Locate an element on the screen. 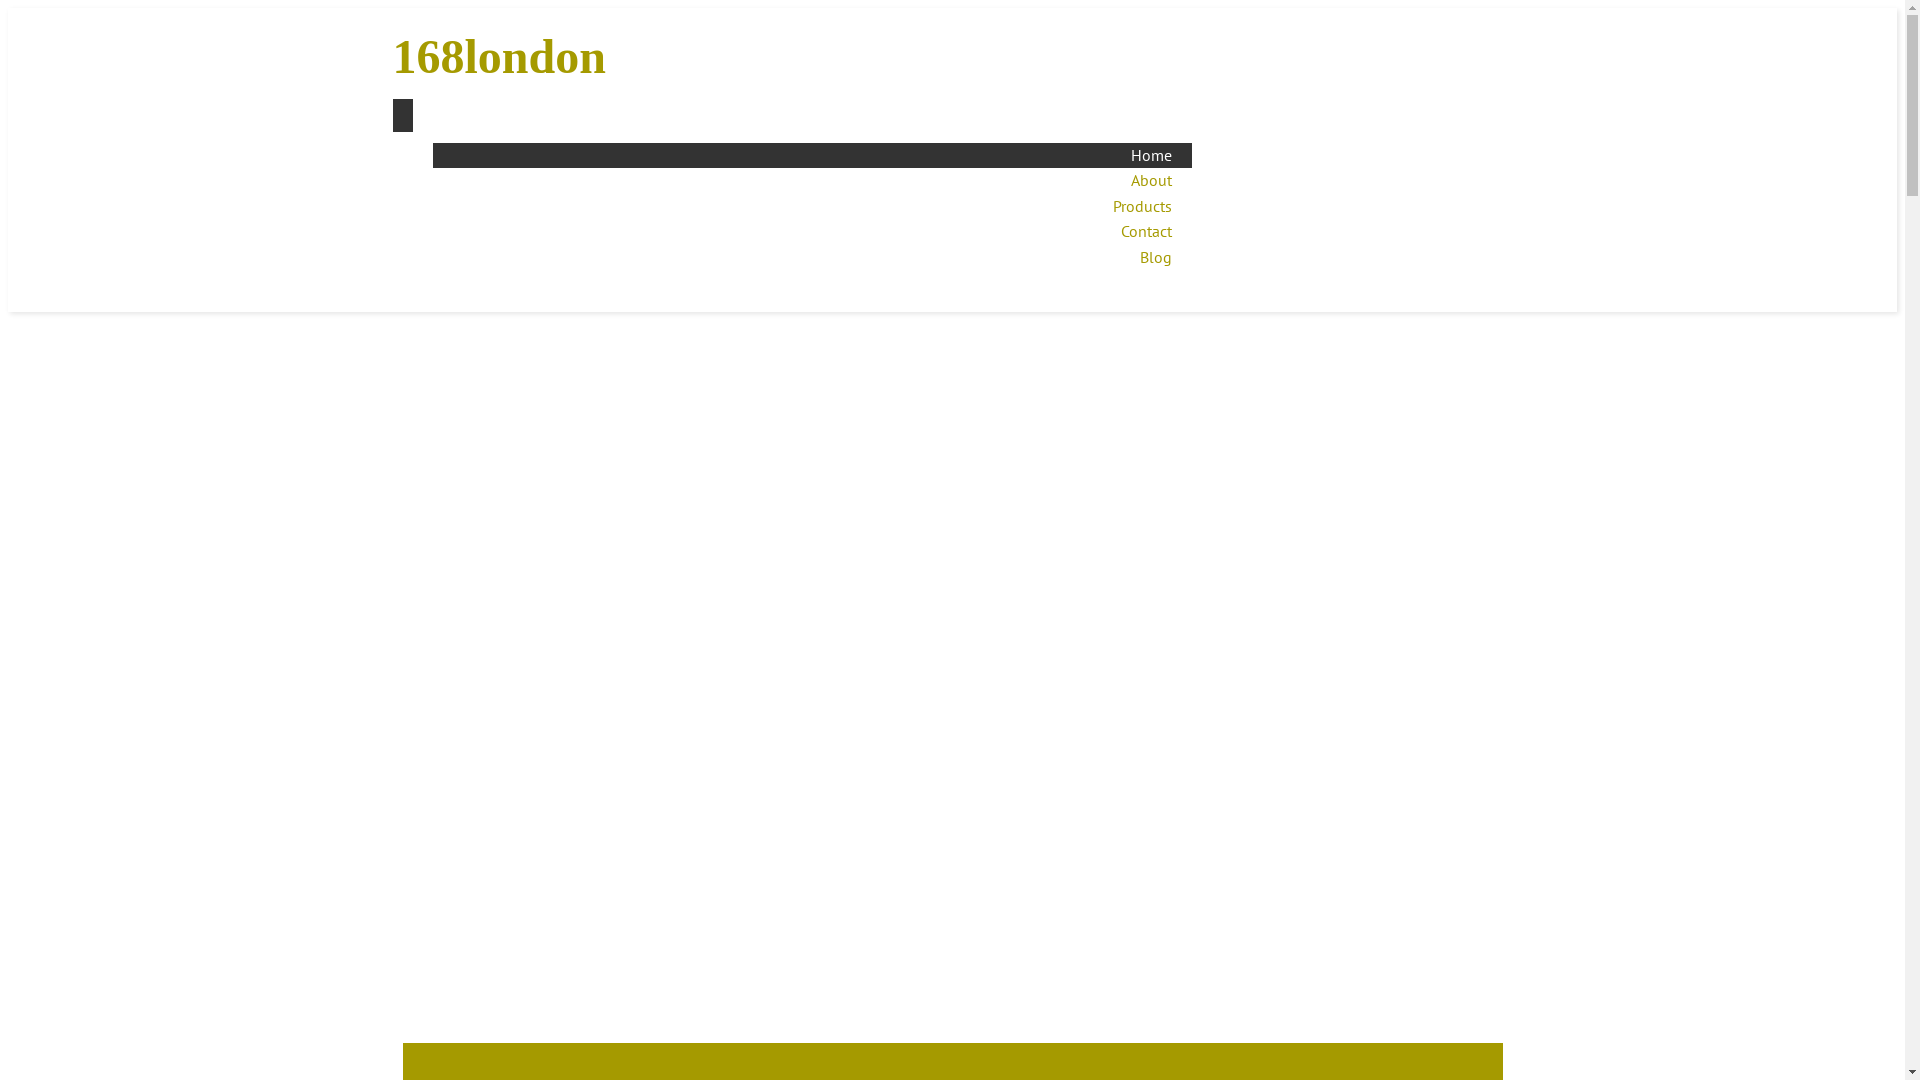 This screenshot has height=1080, width=1920. 168london is located at coordinates (558, 57).